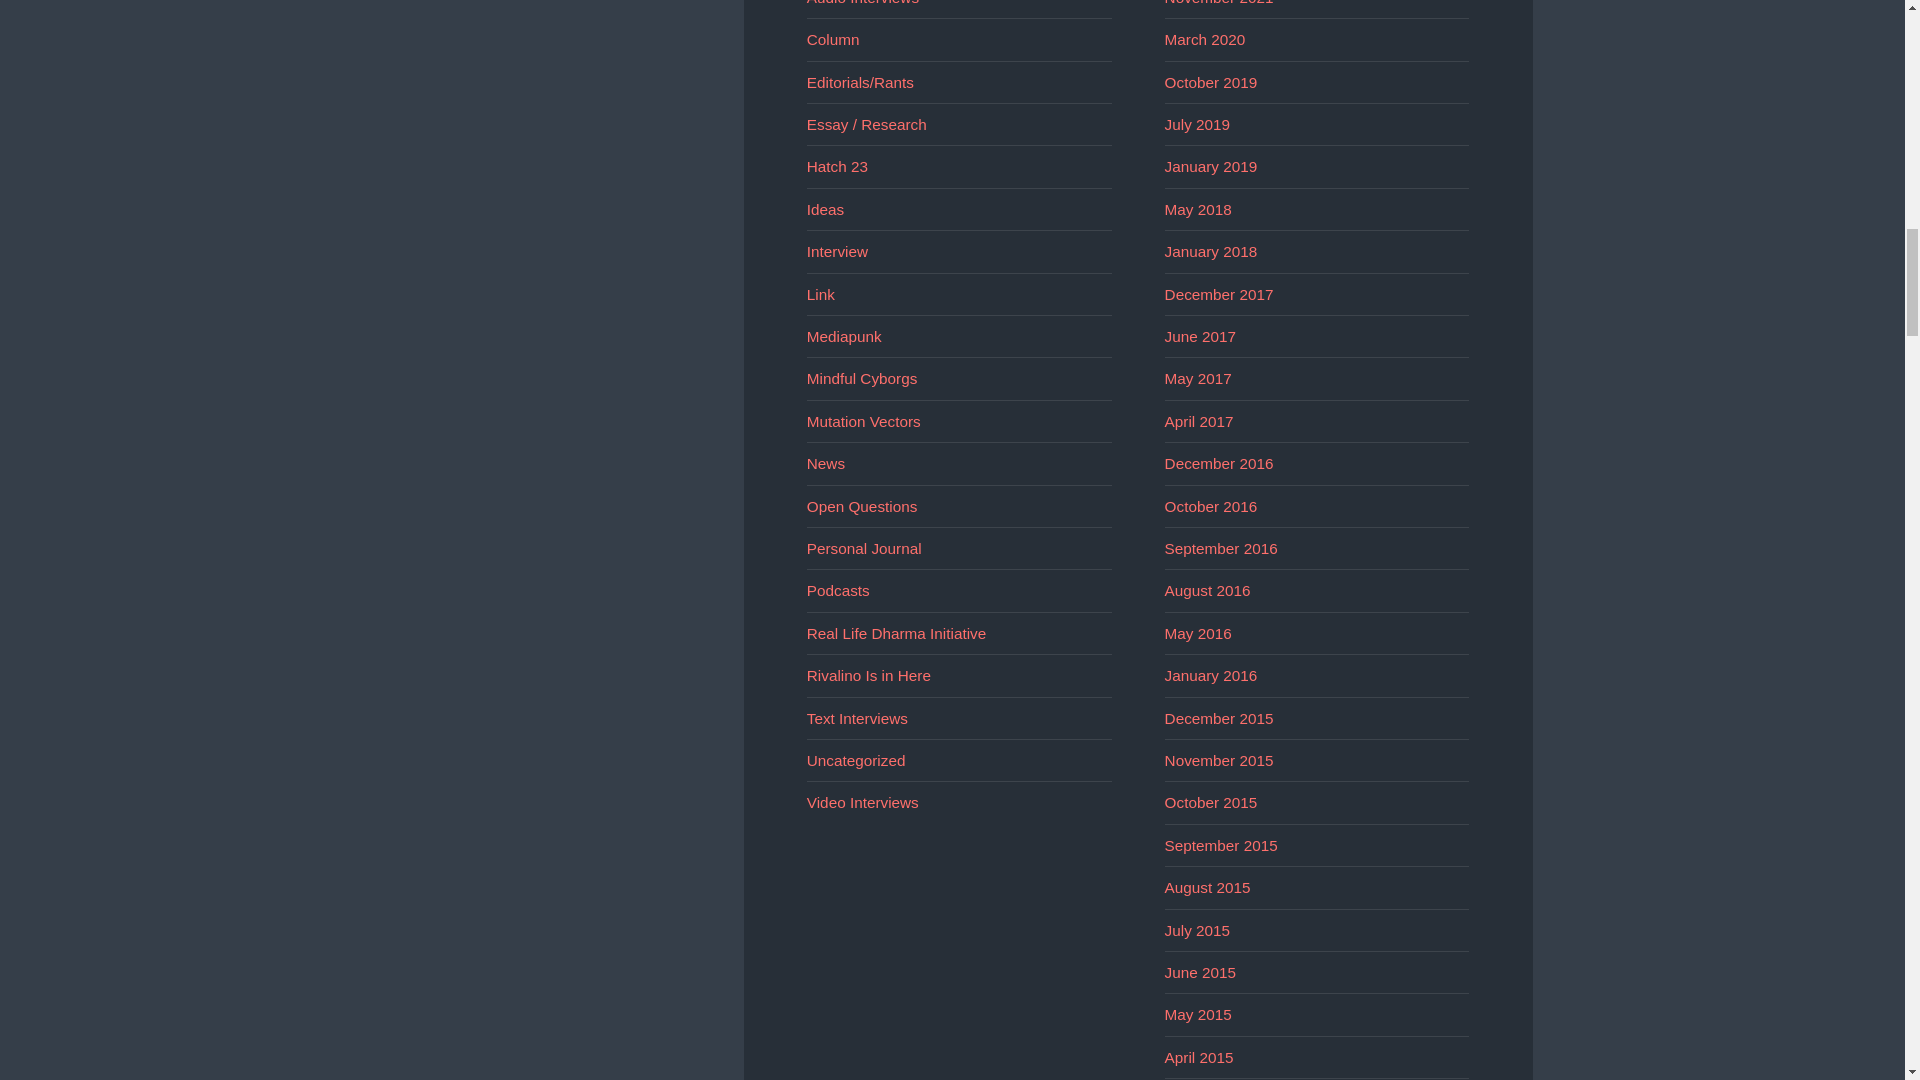 The height and width of the screenshot is (1080, 1920). I want to click on Mediapunk, so click(844, 336).